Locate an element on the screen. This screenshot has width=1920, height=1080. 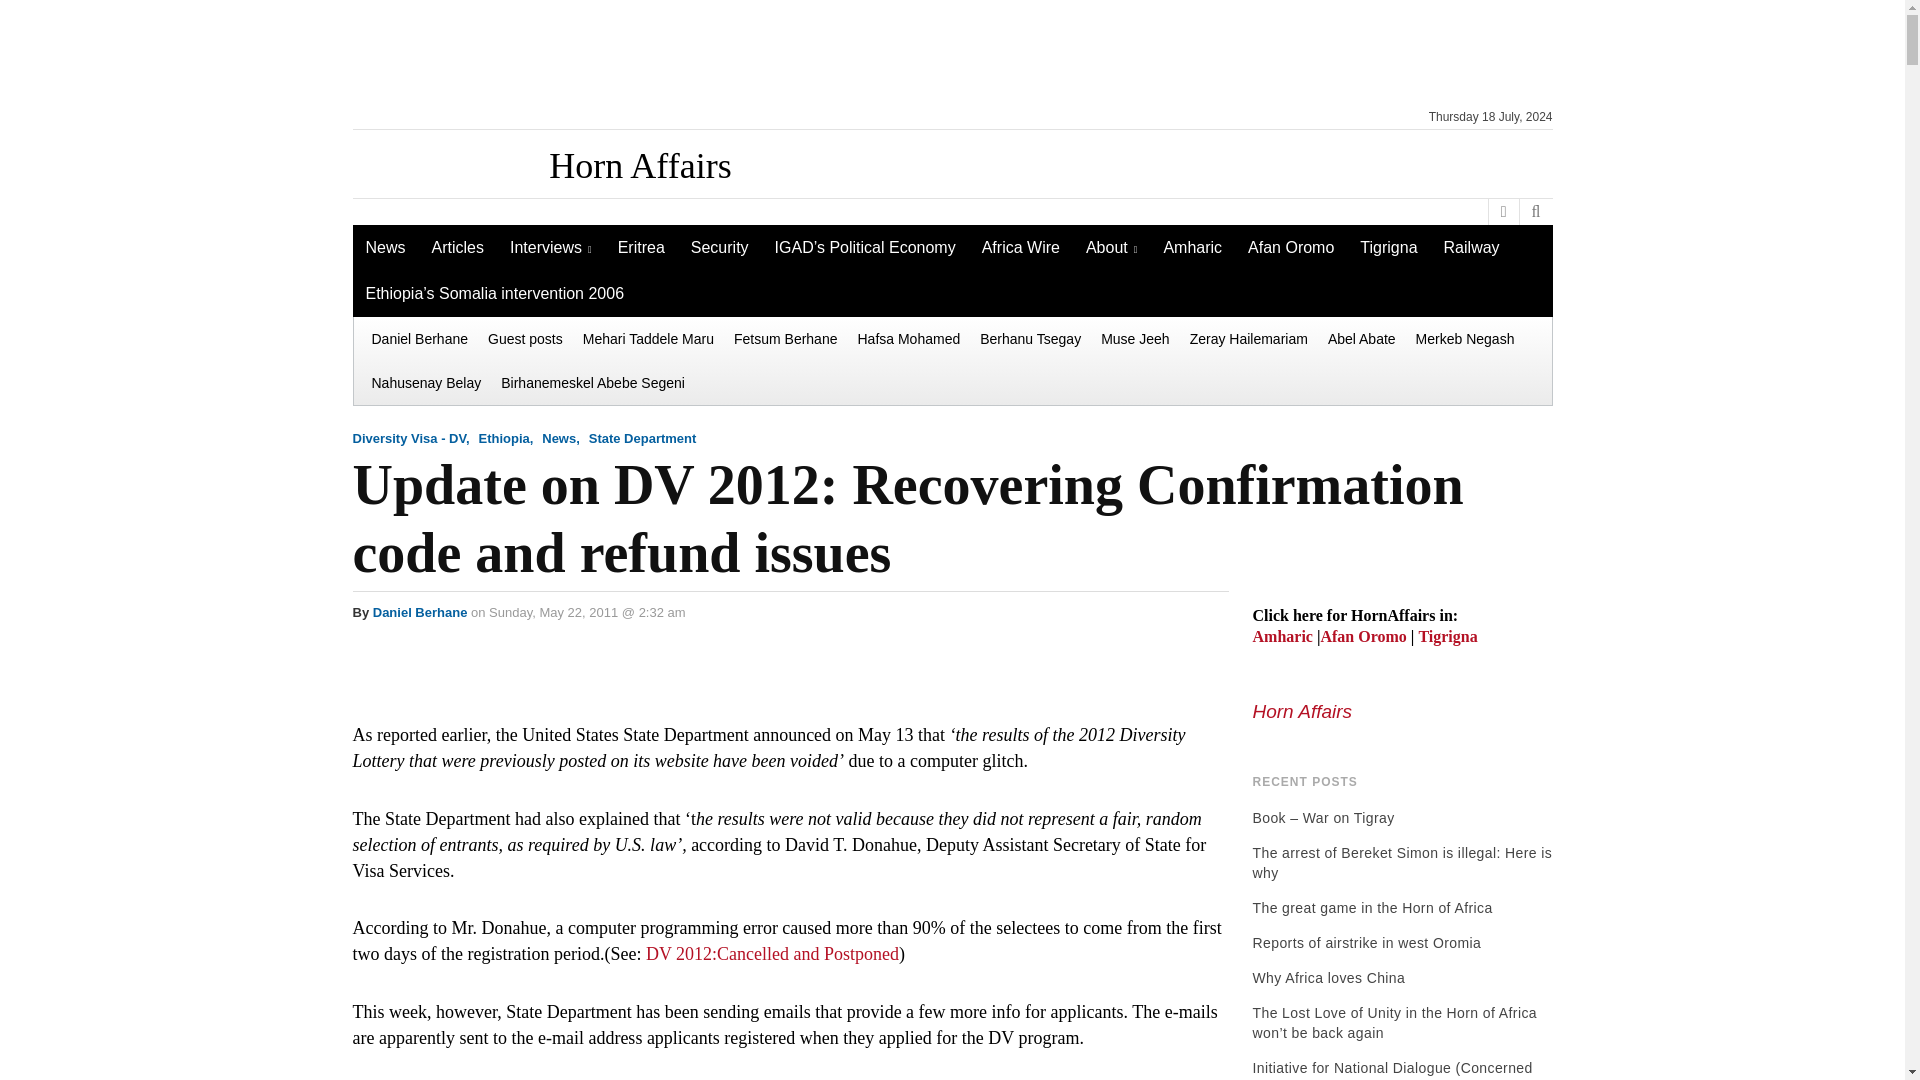
Articles is located at coordinates (458, 248).